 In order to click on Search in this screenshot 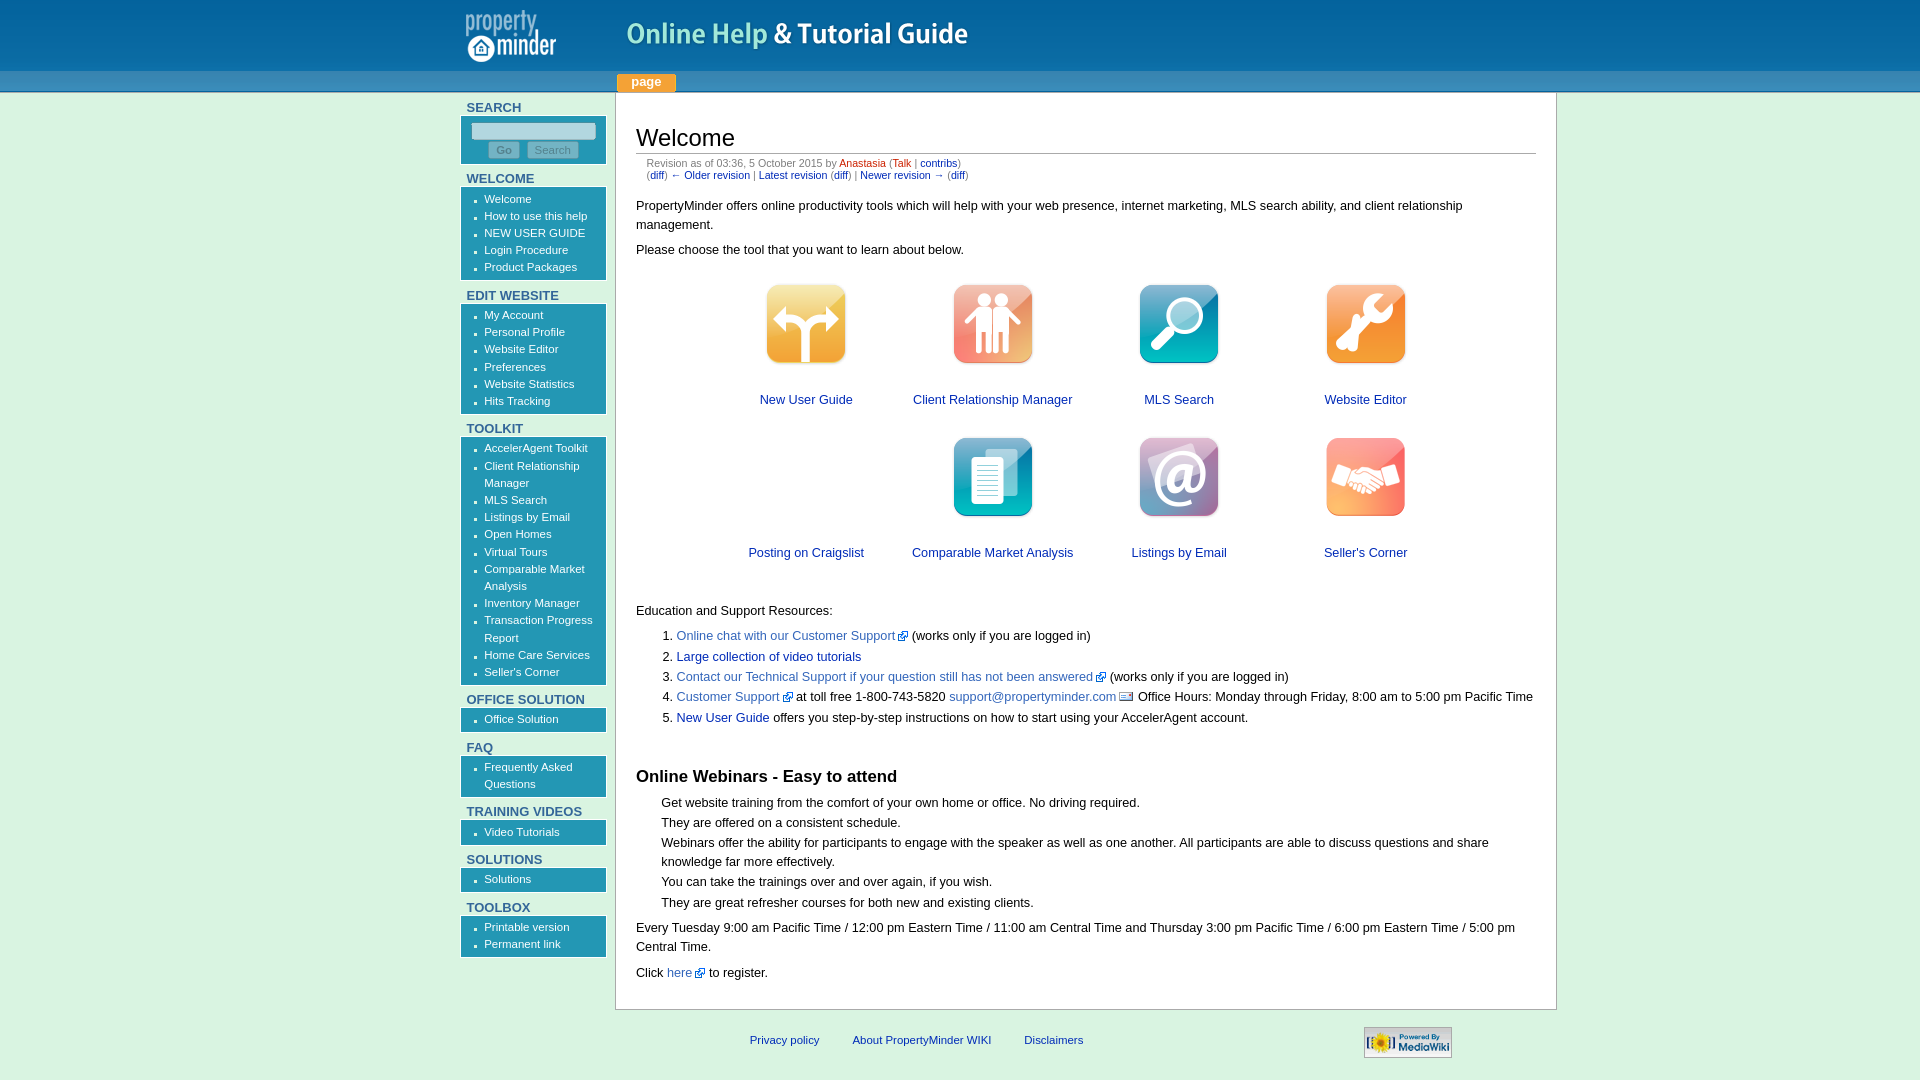, I will do `click(552, 150)`.